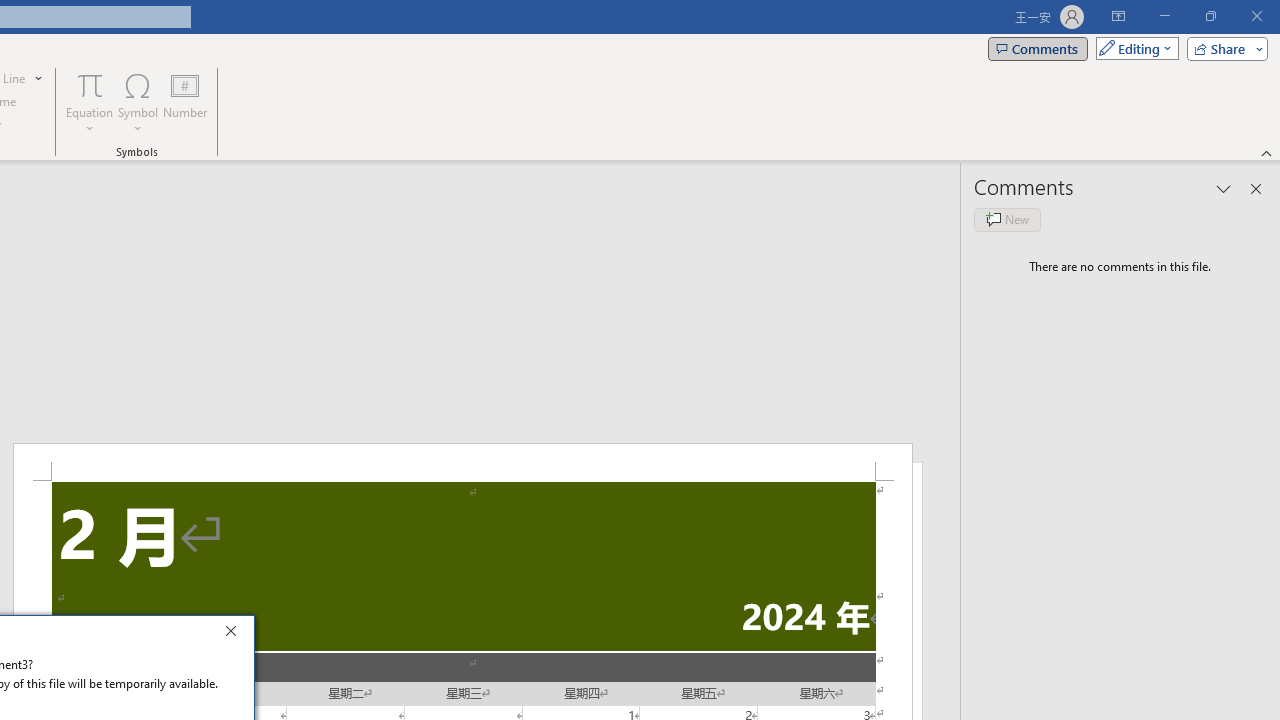  I want to click on Equation, so click(90, 102).